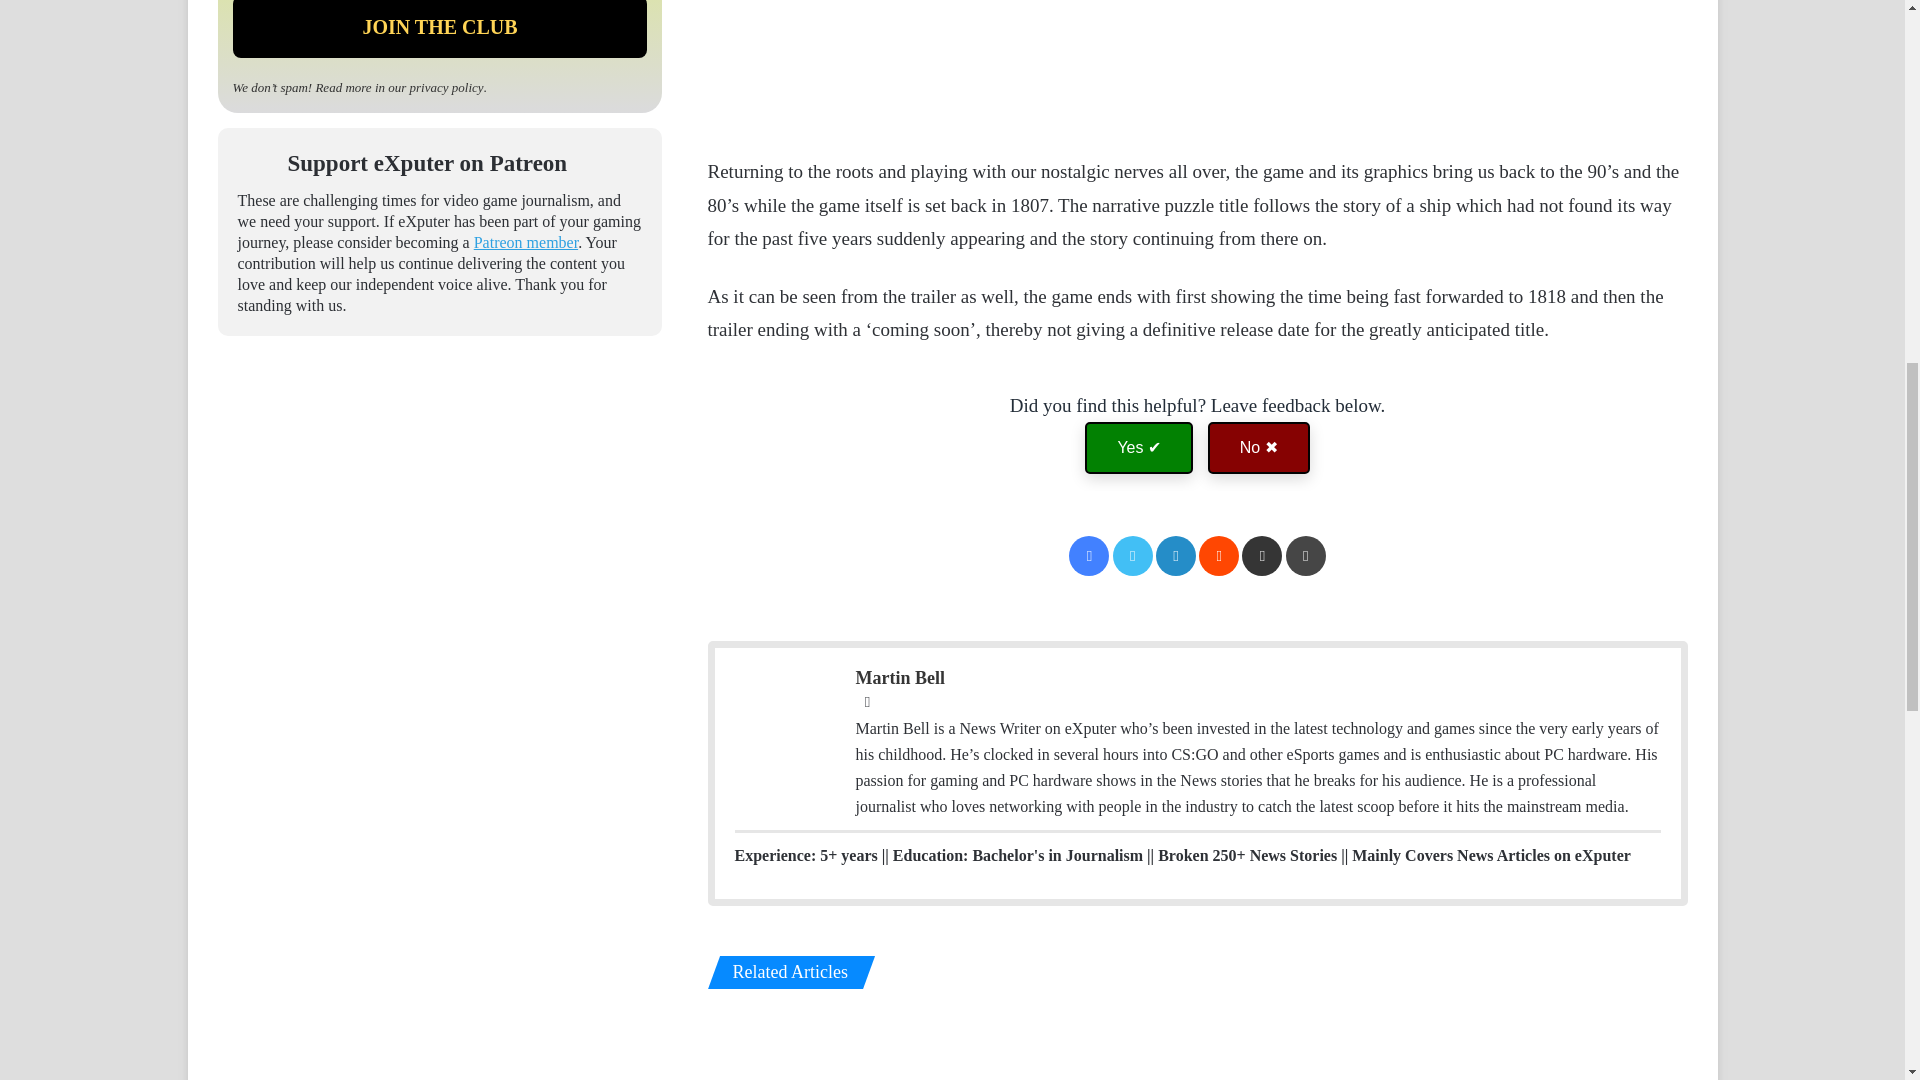  What do you see at coordinates (1133, 555) in the screenshot?
I see `Twitter` at bounding box center [1133, 555].